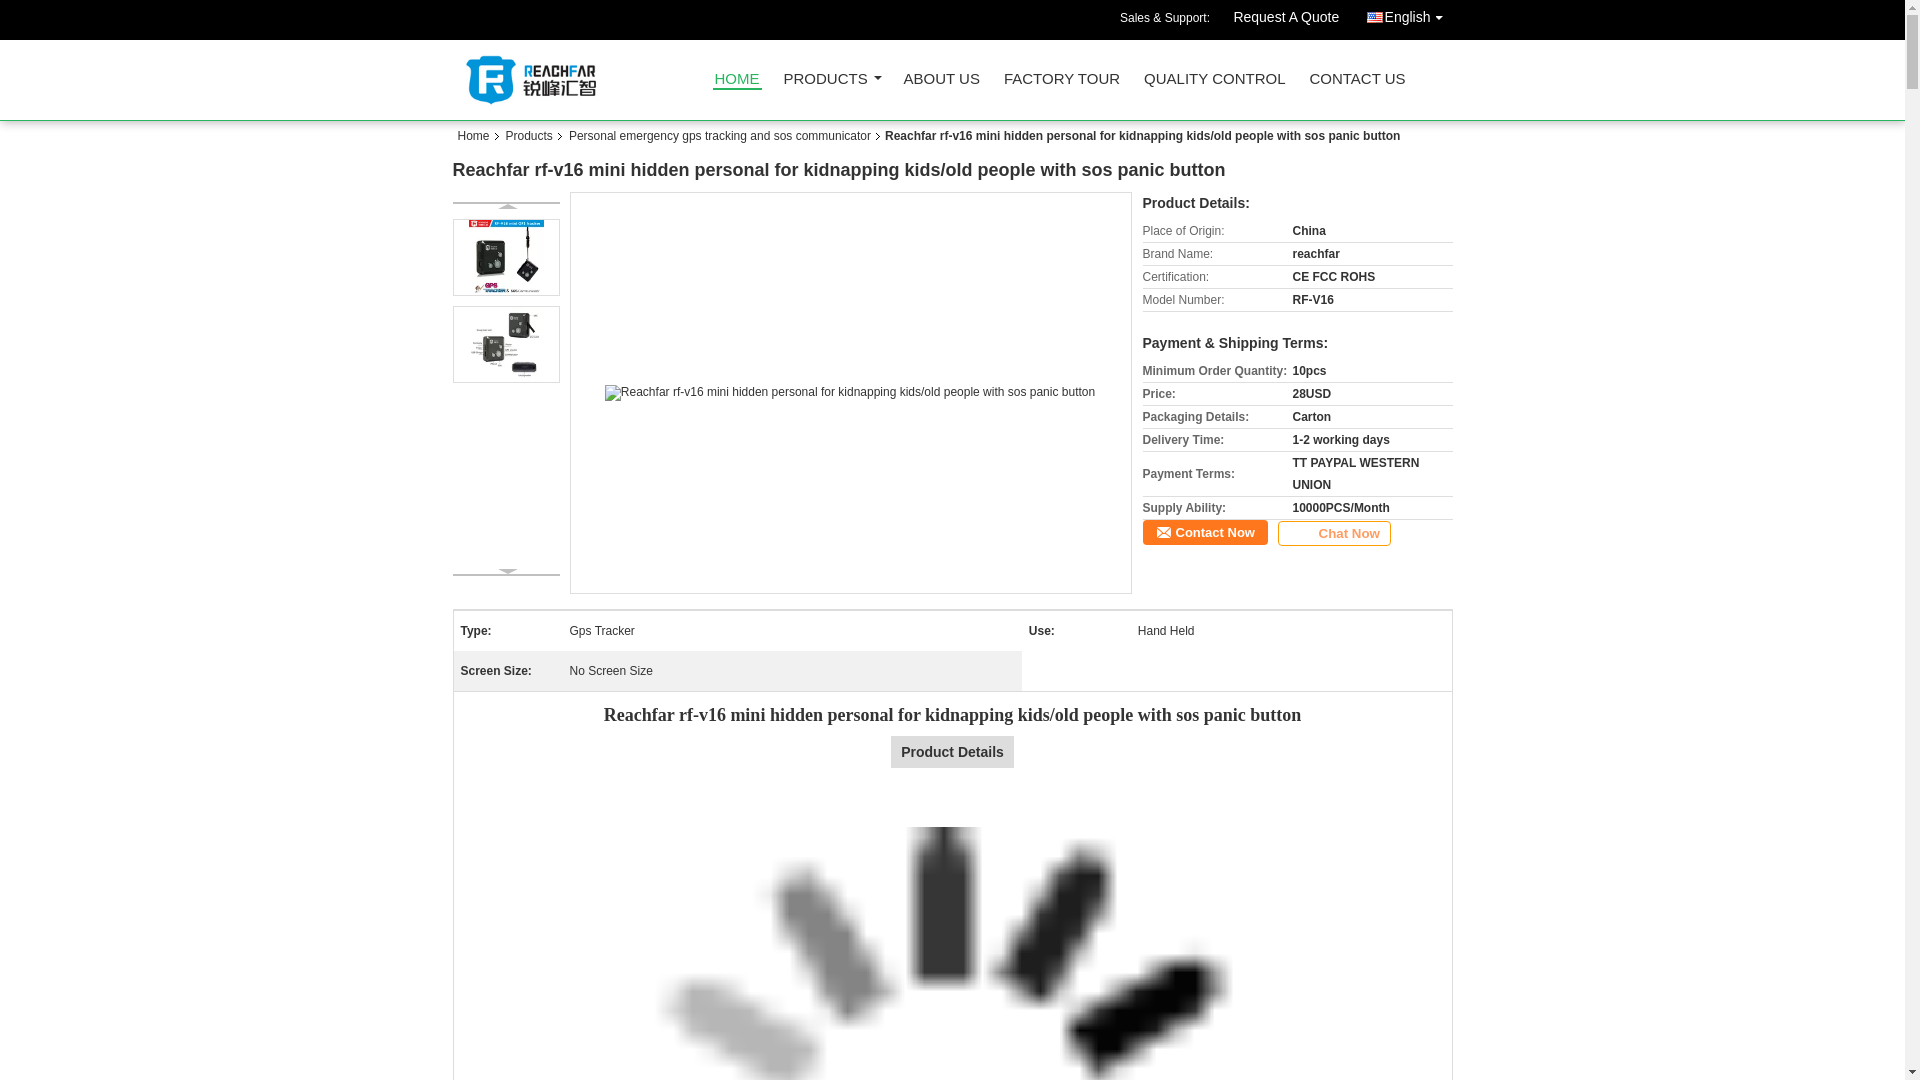 Image resolution: width=1920 pixels, height=1080 pixels. I want to click on FACTORY TOUR, so click(1062, 84).